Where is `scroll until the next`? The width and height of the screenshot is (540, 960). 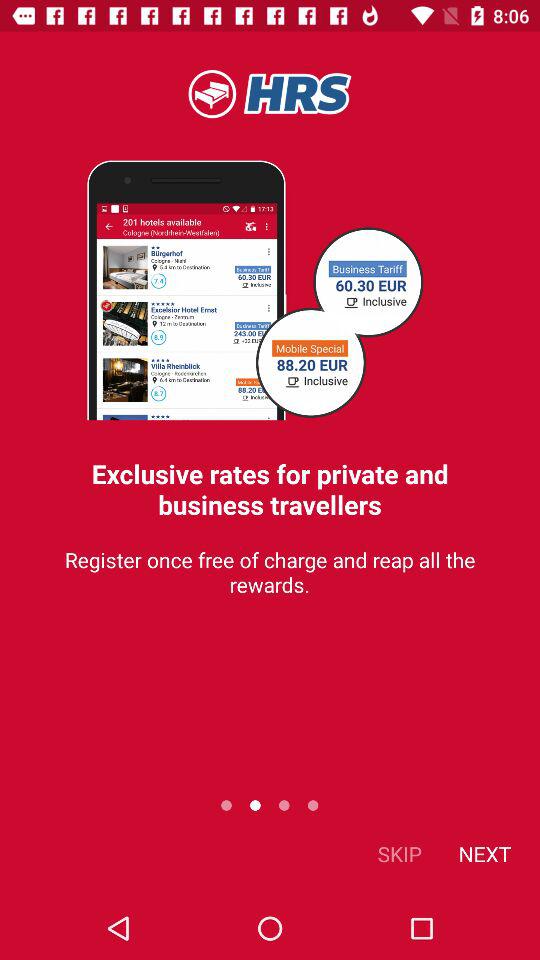 scroll until the next is located at coordinates (484, 854).